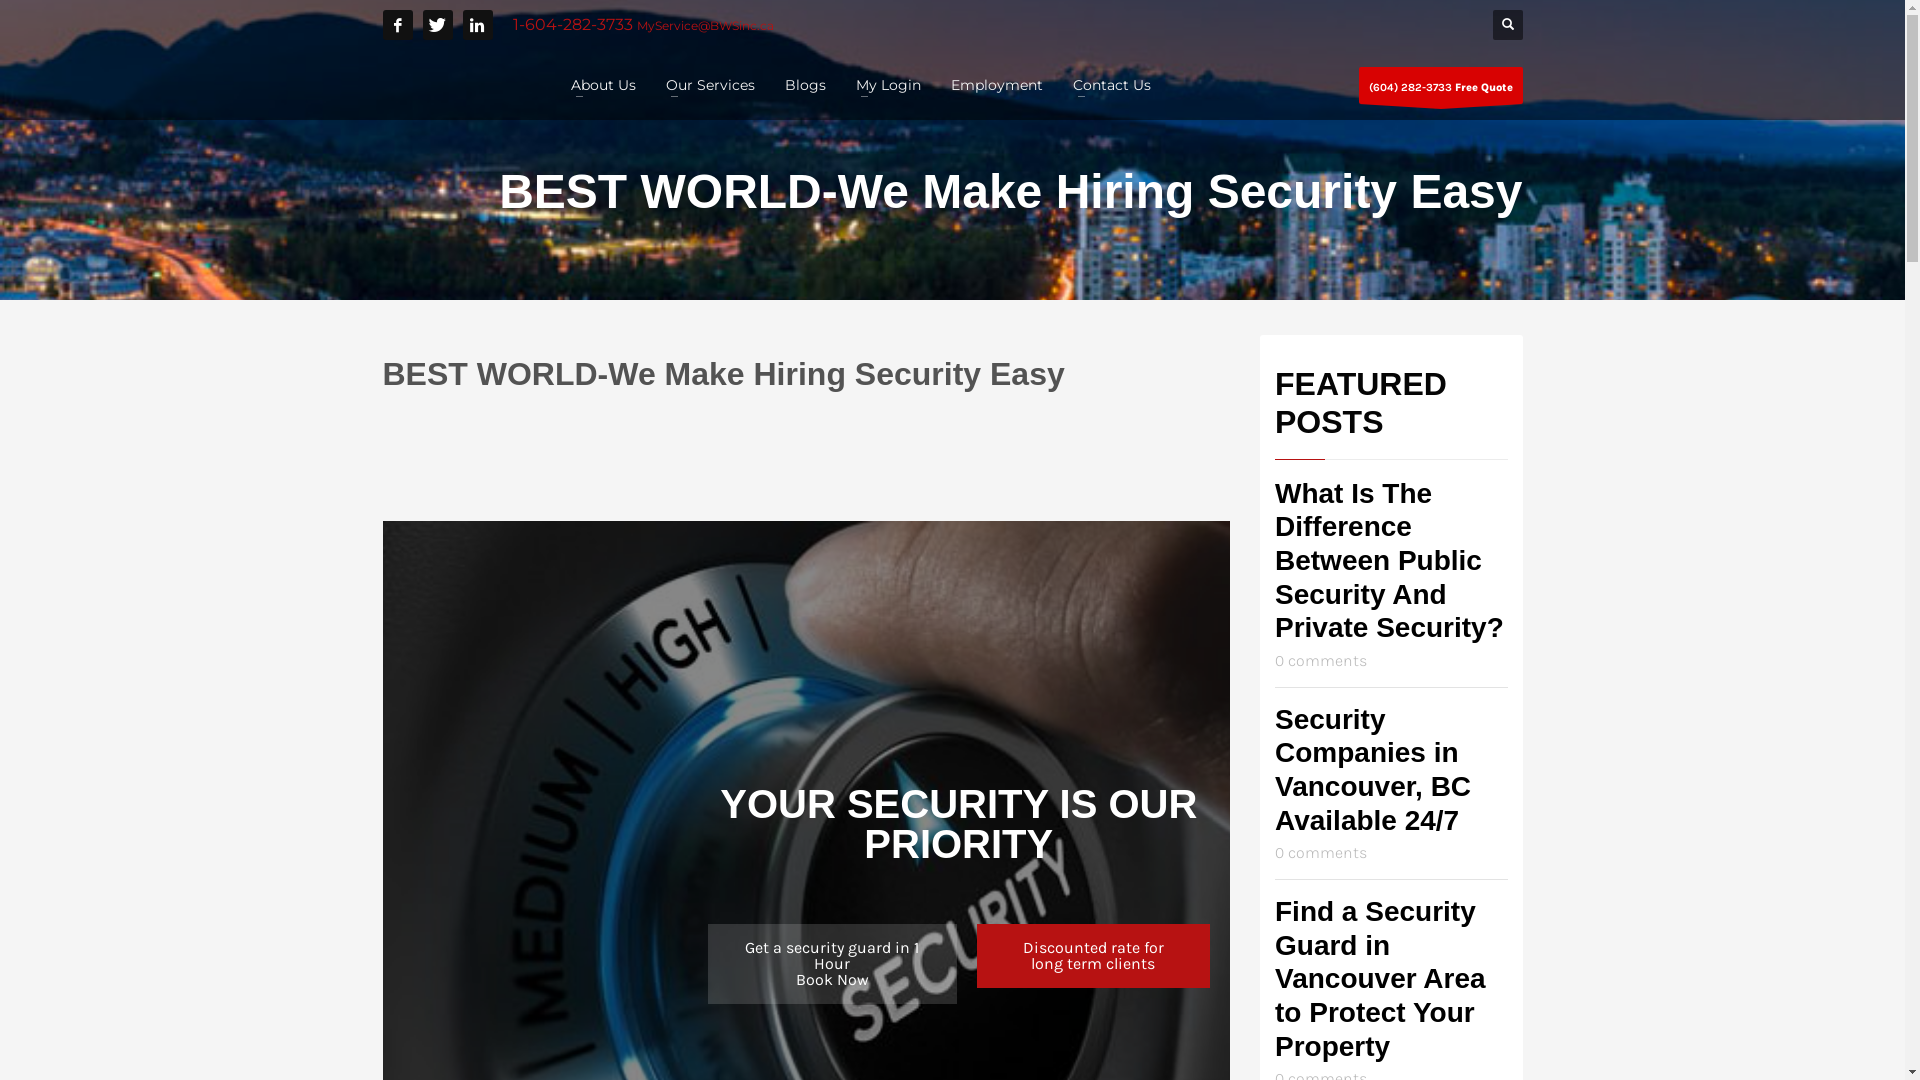 This screenshot has width=1920, height=1080. Describe the element at coordinates (1440, 84) in the screenshot. I see `(604) 282-3733 Free Quote` at that location.